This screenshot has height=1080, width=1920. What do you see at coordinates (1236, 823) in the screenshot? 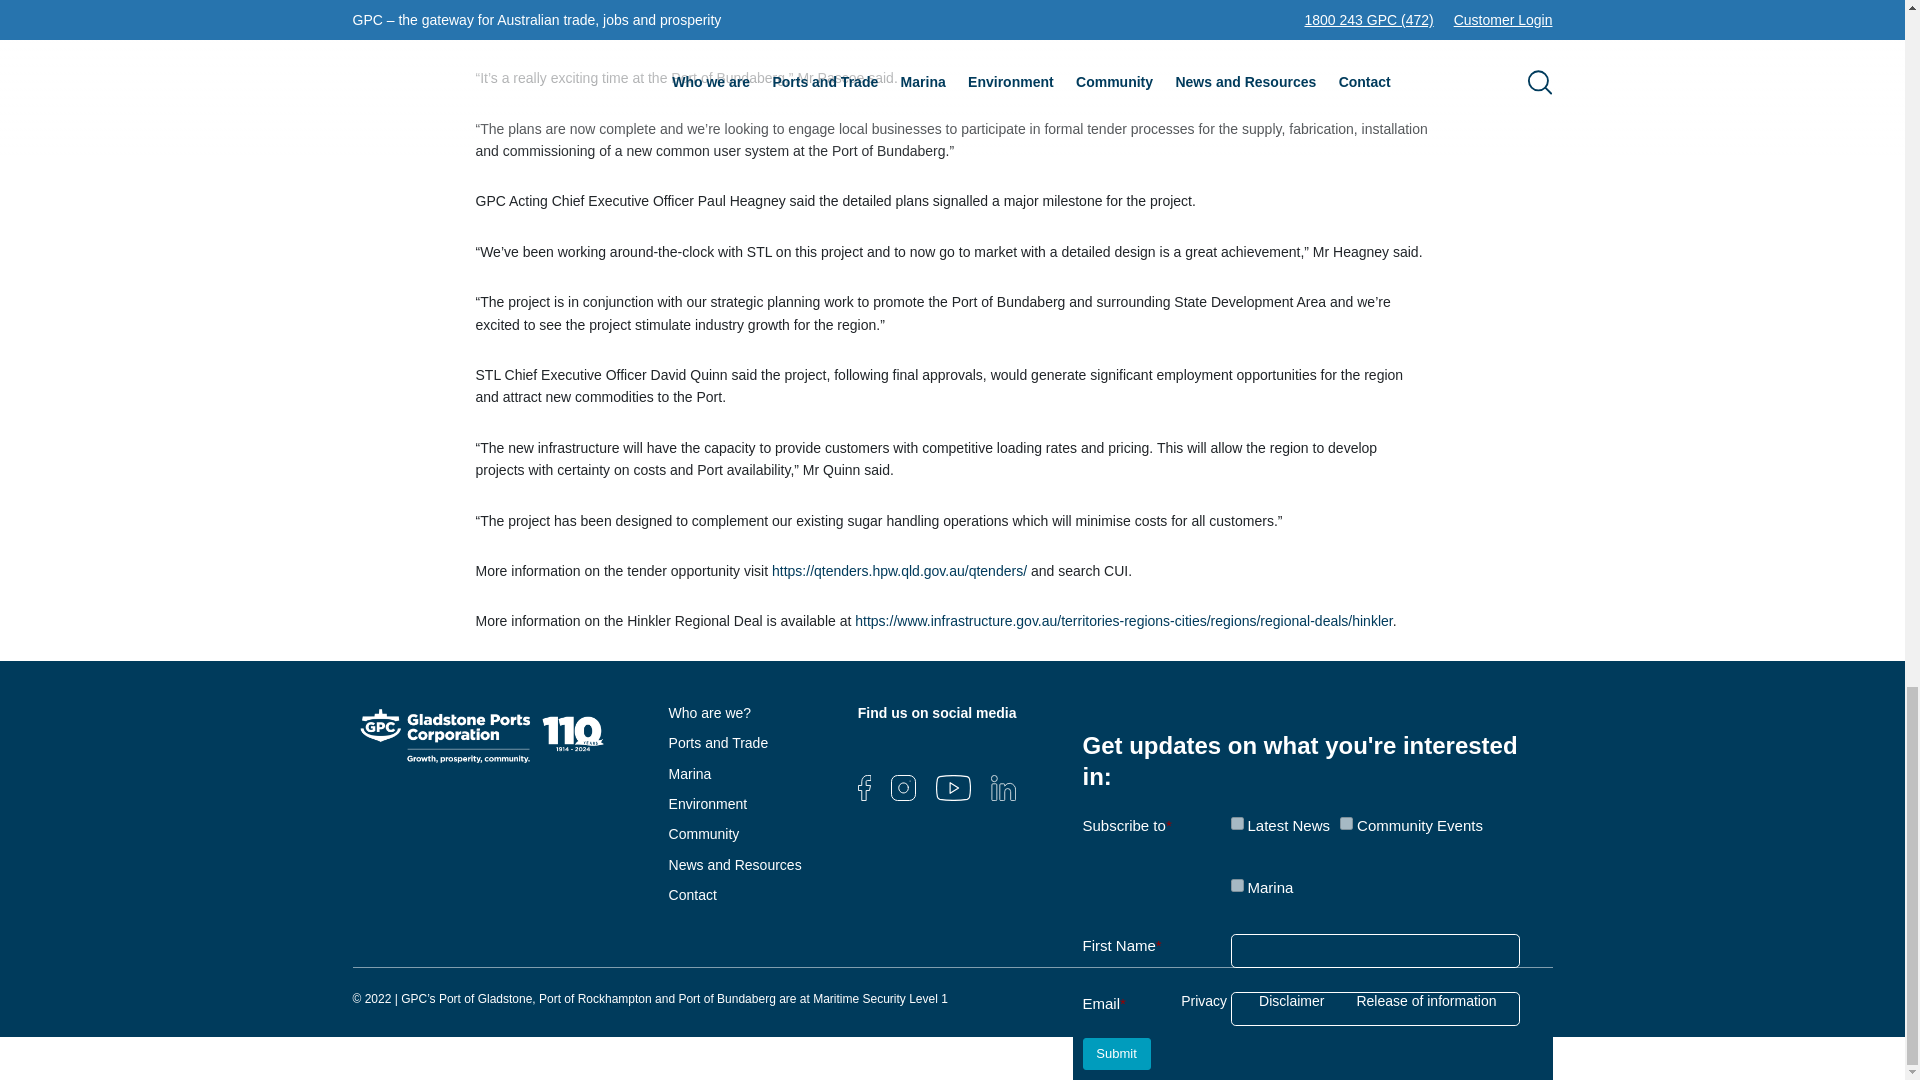
I see `on` at bounding box center [1236, 823].